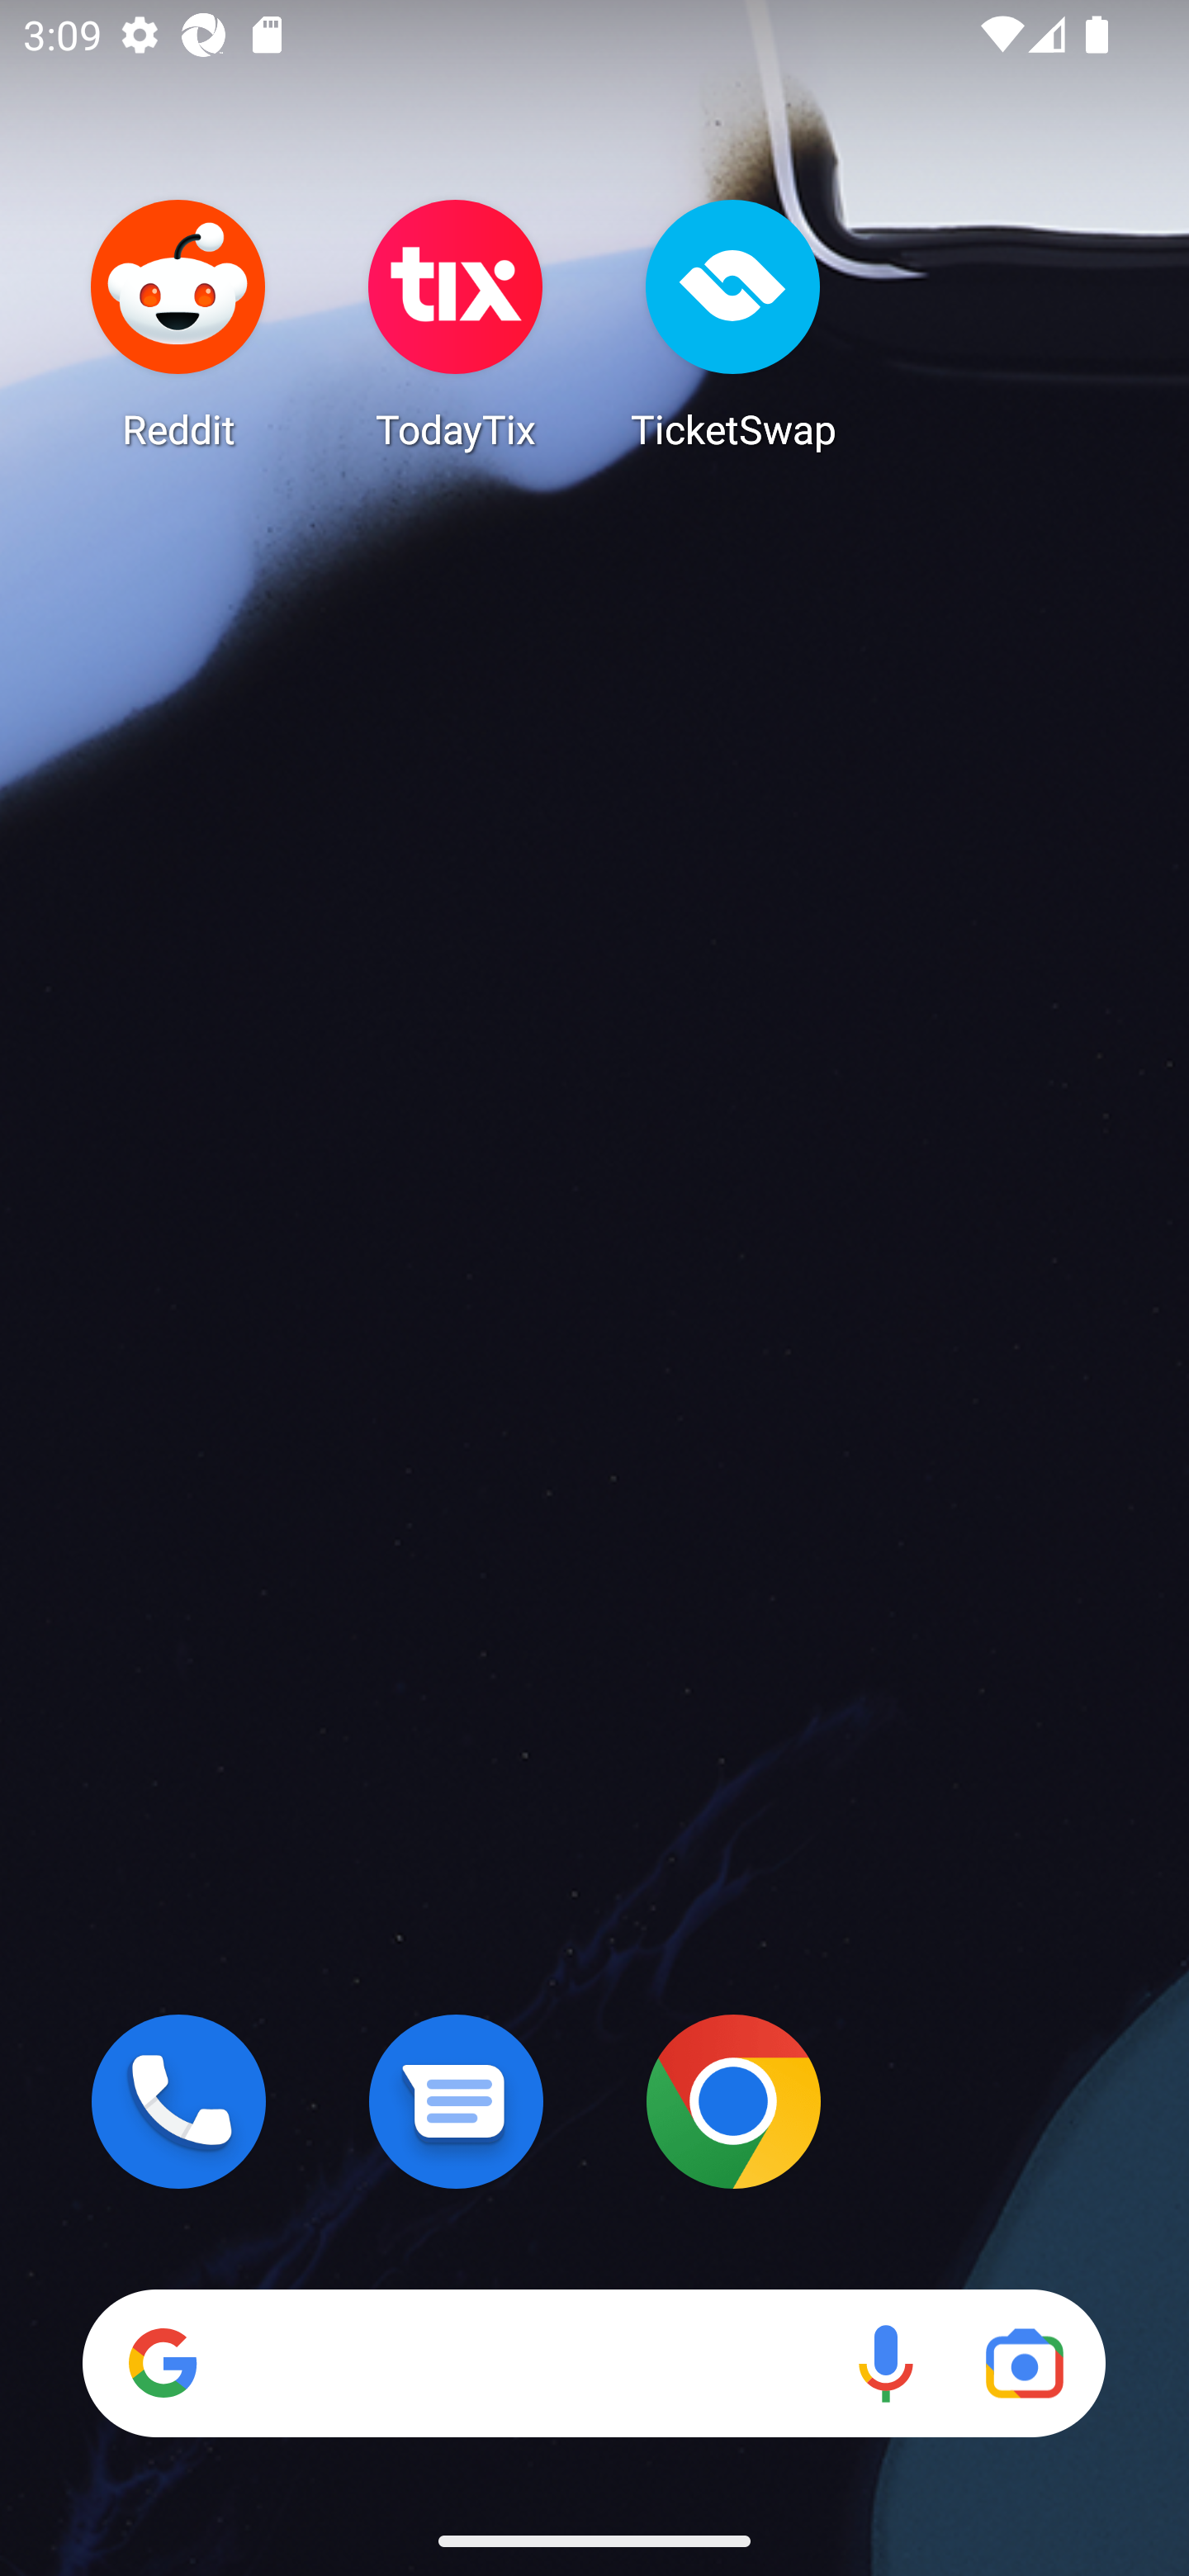 The width and height of the screenshot is (1189, 2576). What do you see at coordinates (885, 2363) in the screenshot?
I see `Voice search` at bounding box center [885, 2363].